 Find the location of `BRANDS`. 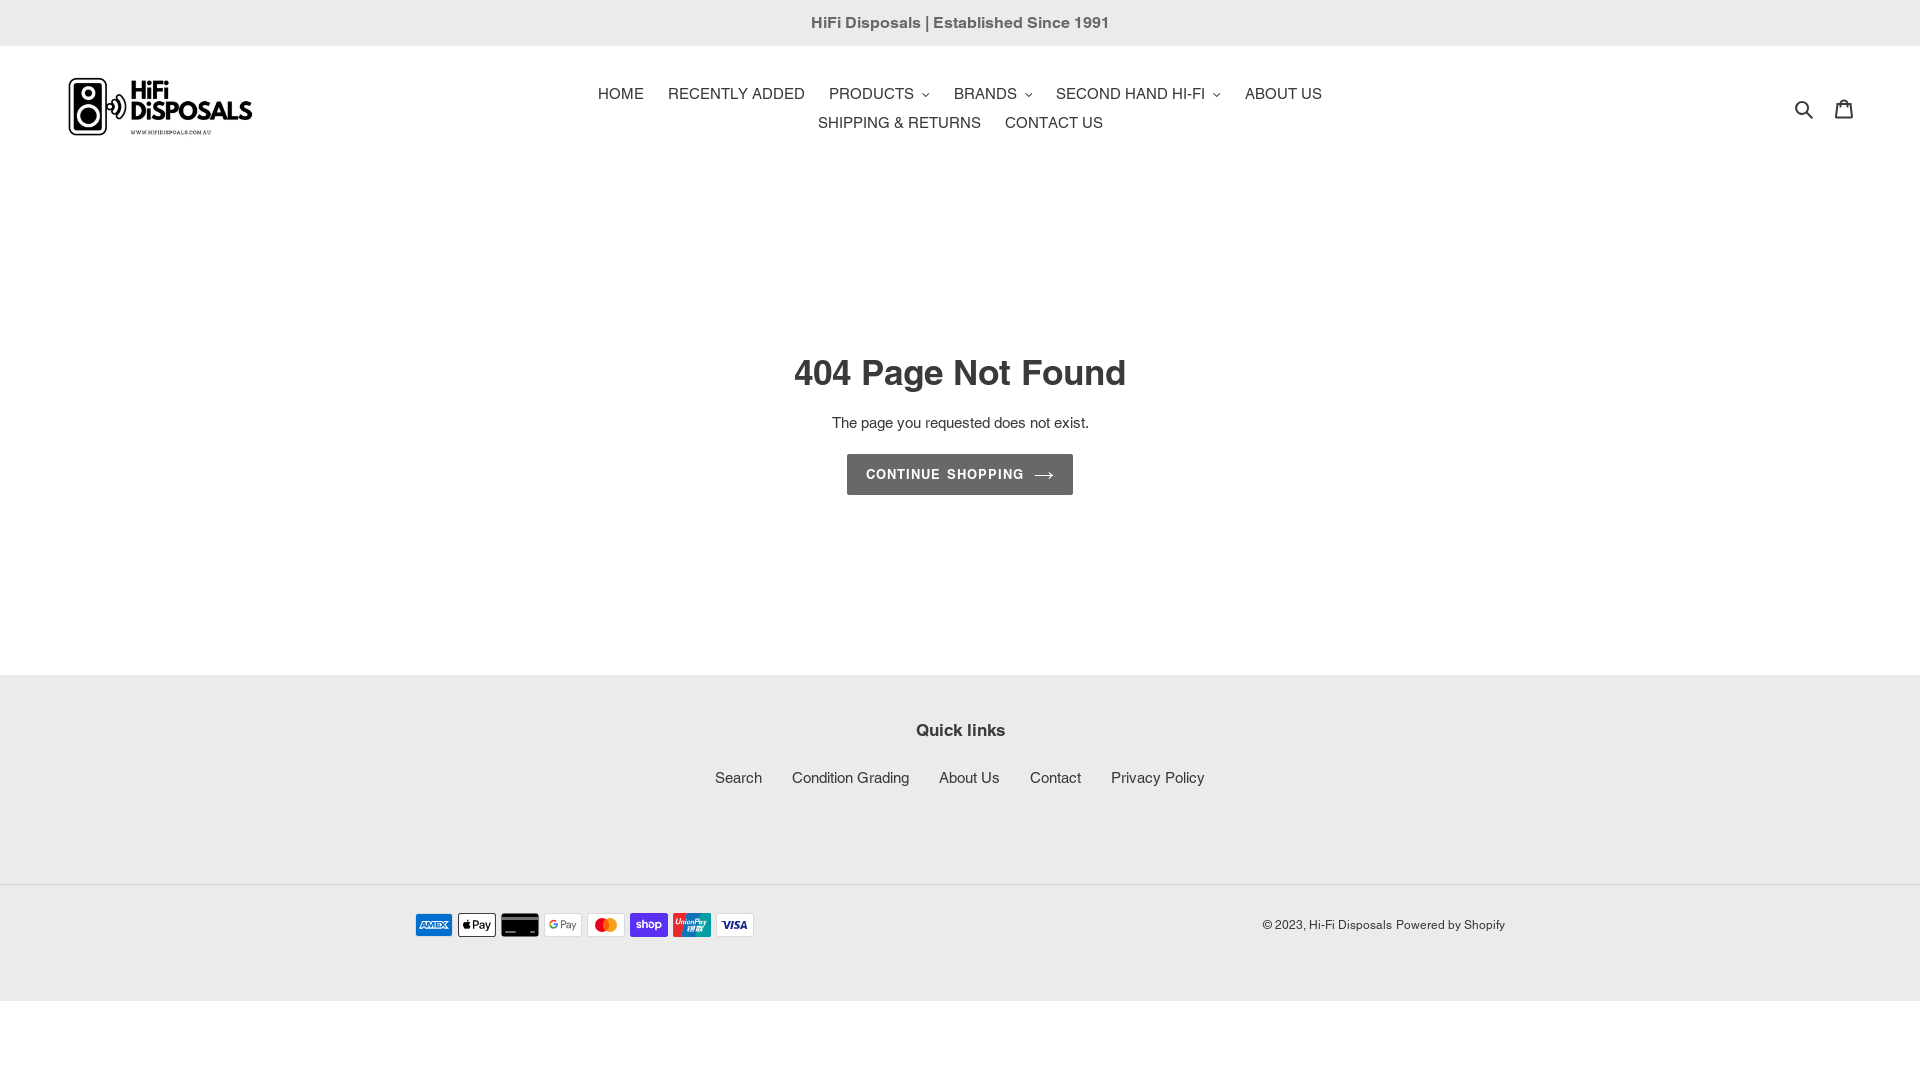

BRANDS is located at coordinates (994, 94).